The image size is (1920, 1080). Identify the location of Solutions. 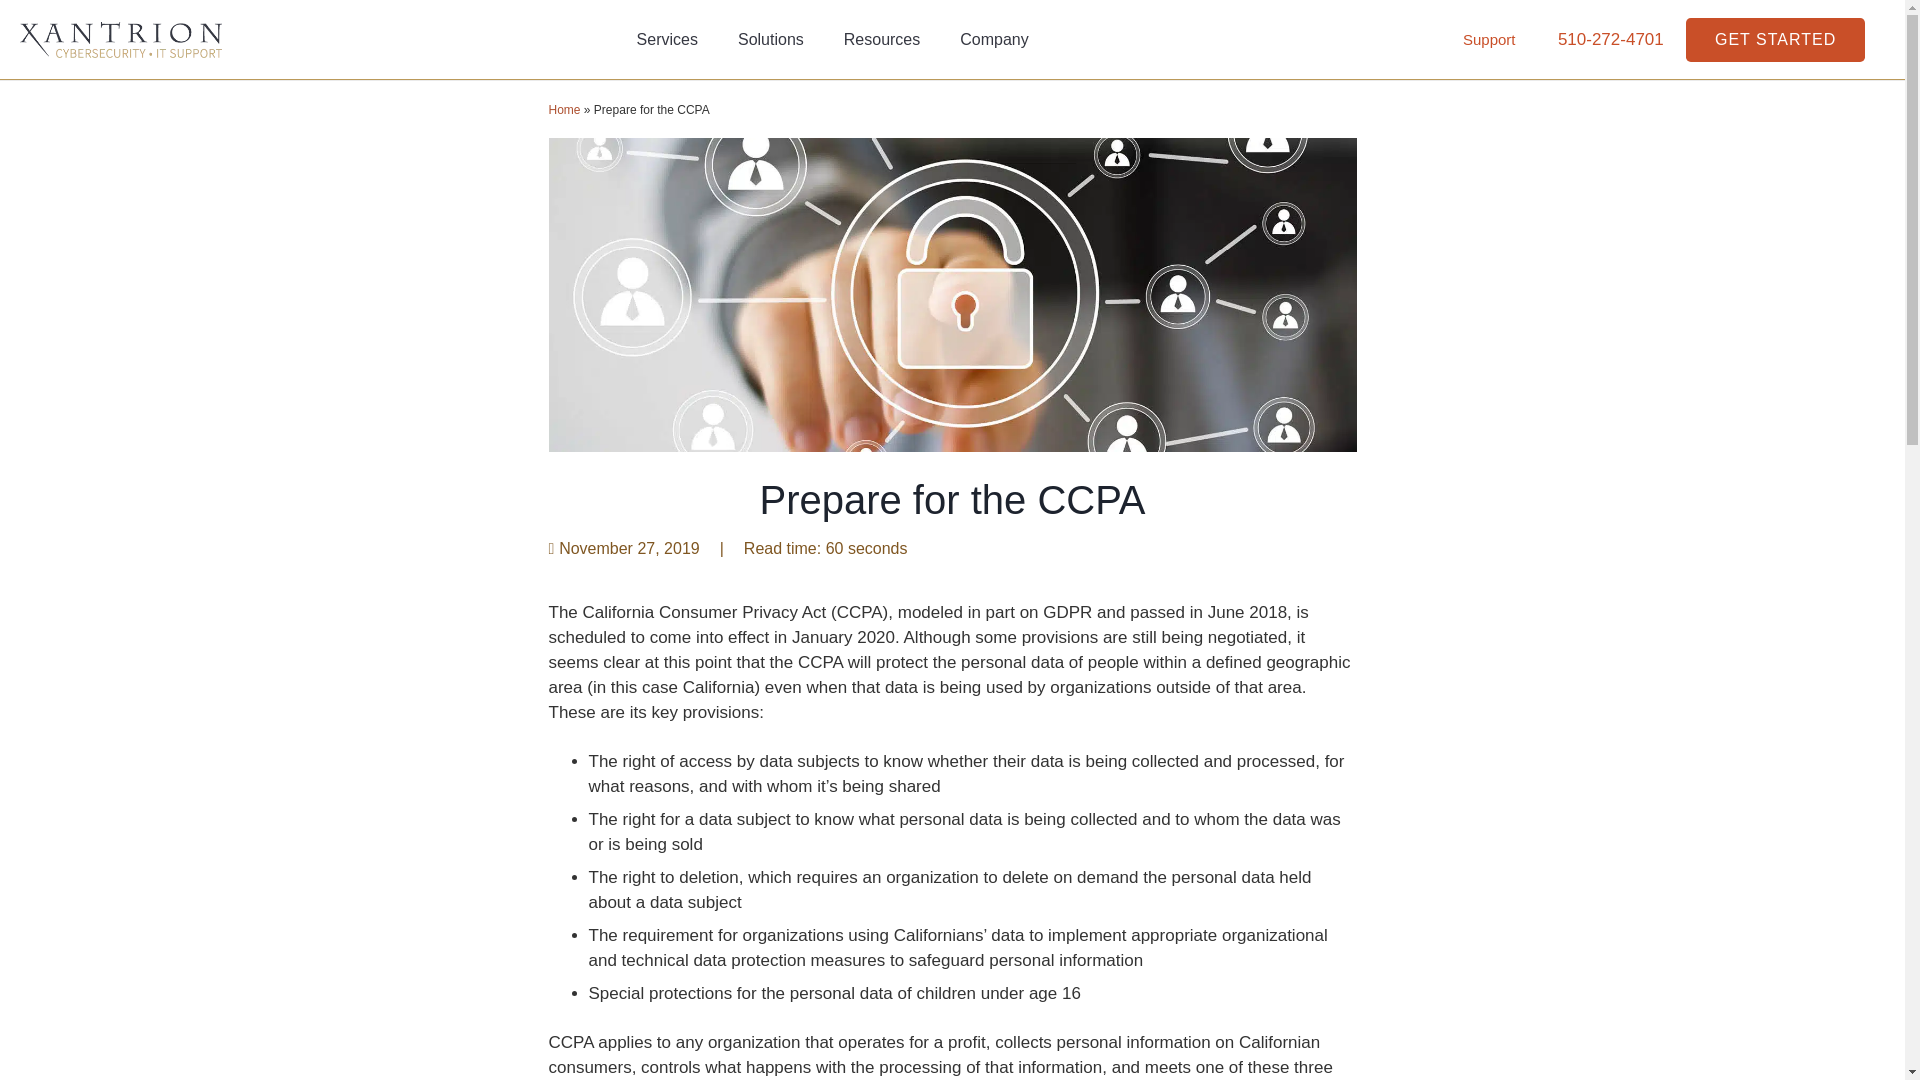
(770, 40).